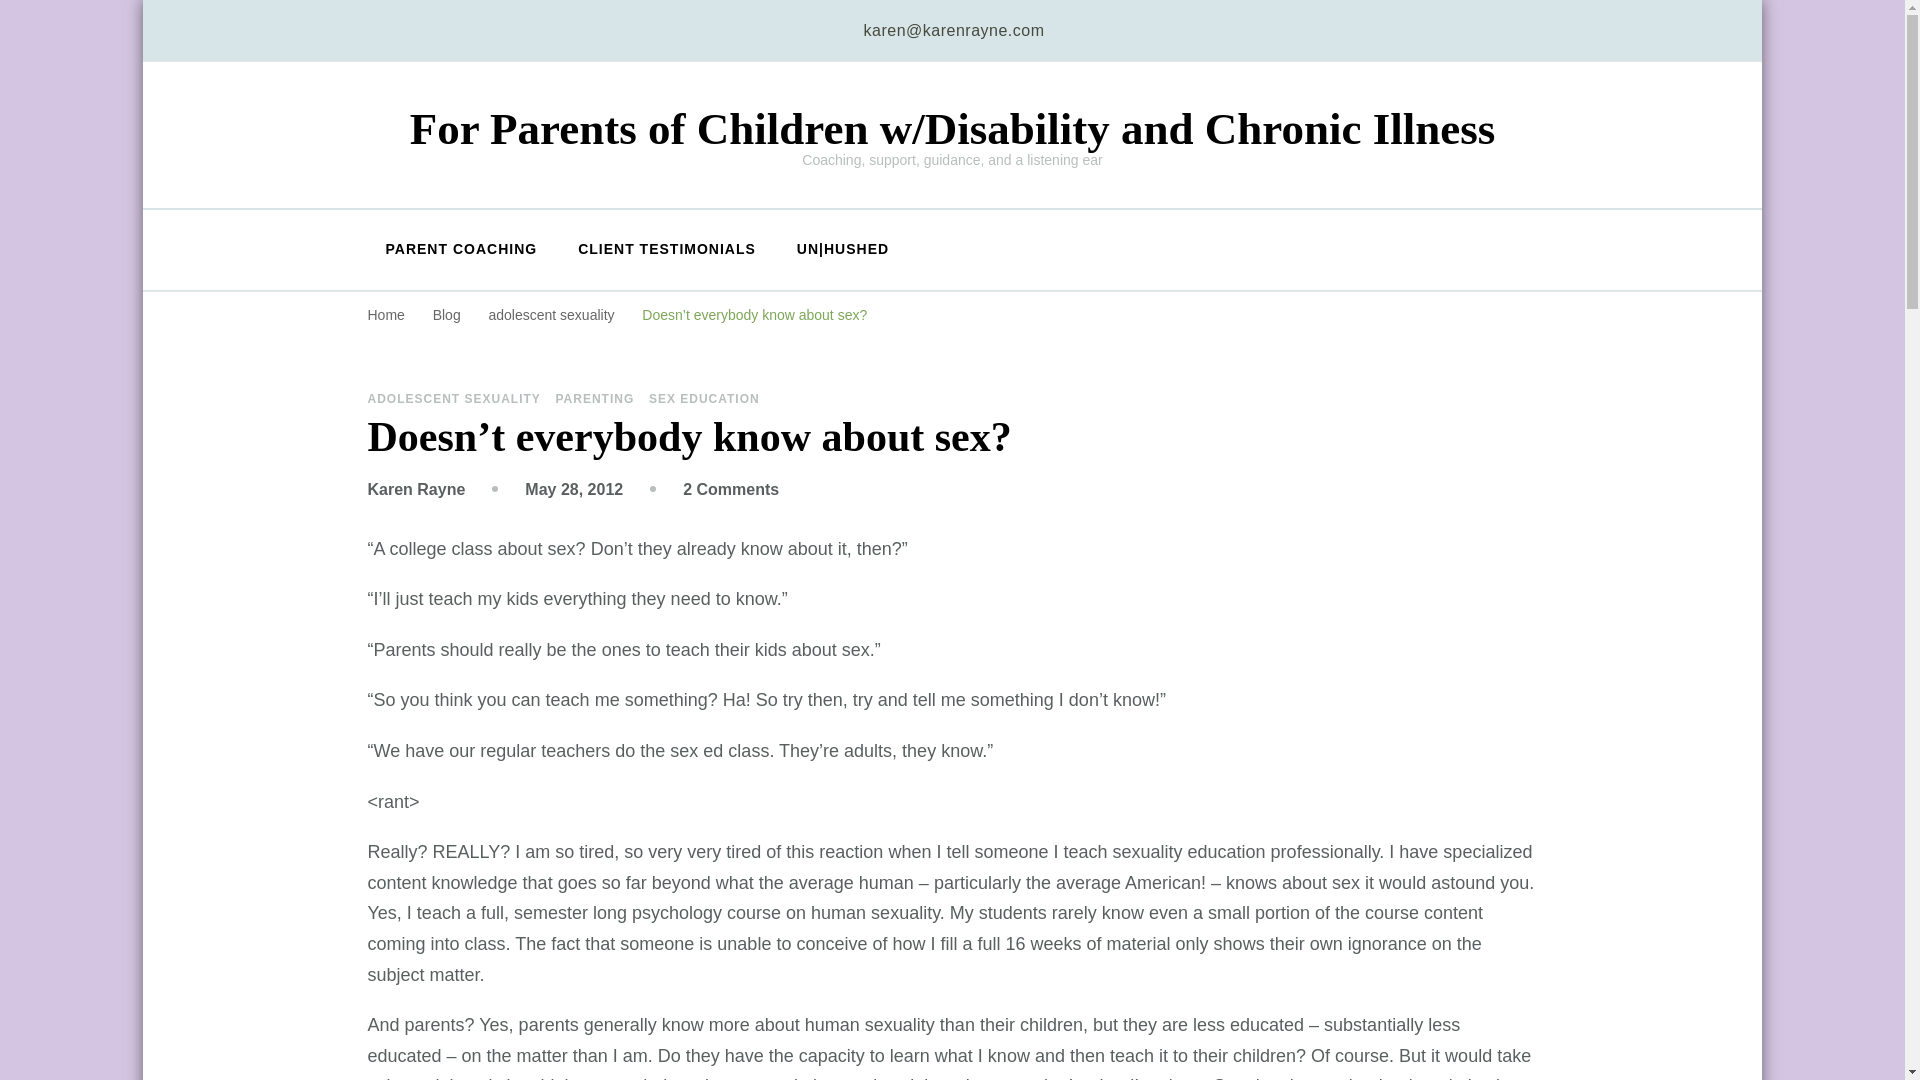  I want to click on ADOLESCENT SEXUALITY, so click(454, 399).